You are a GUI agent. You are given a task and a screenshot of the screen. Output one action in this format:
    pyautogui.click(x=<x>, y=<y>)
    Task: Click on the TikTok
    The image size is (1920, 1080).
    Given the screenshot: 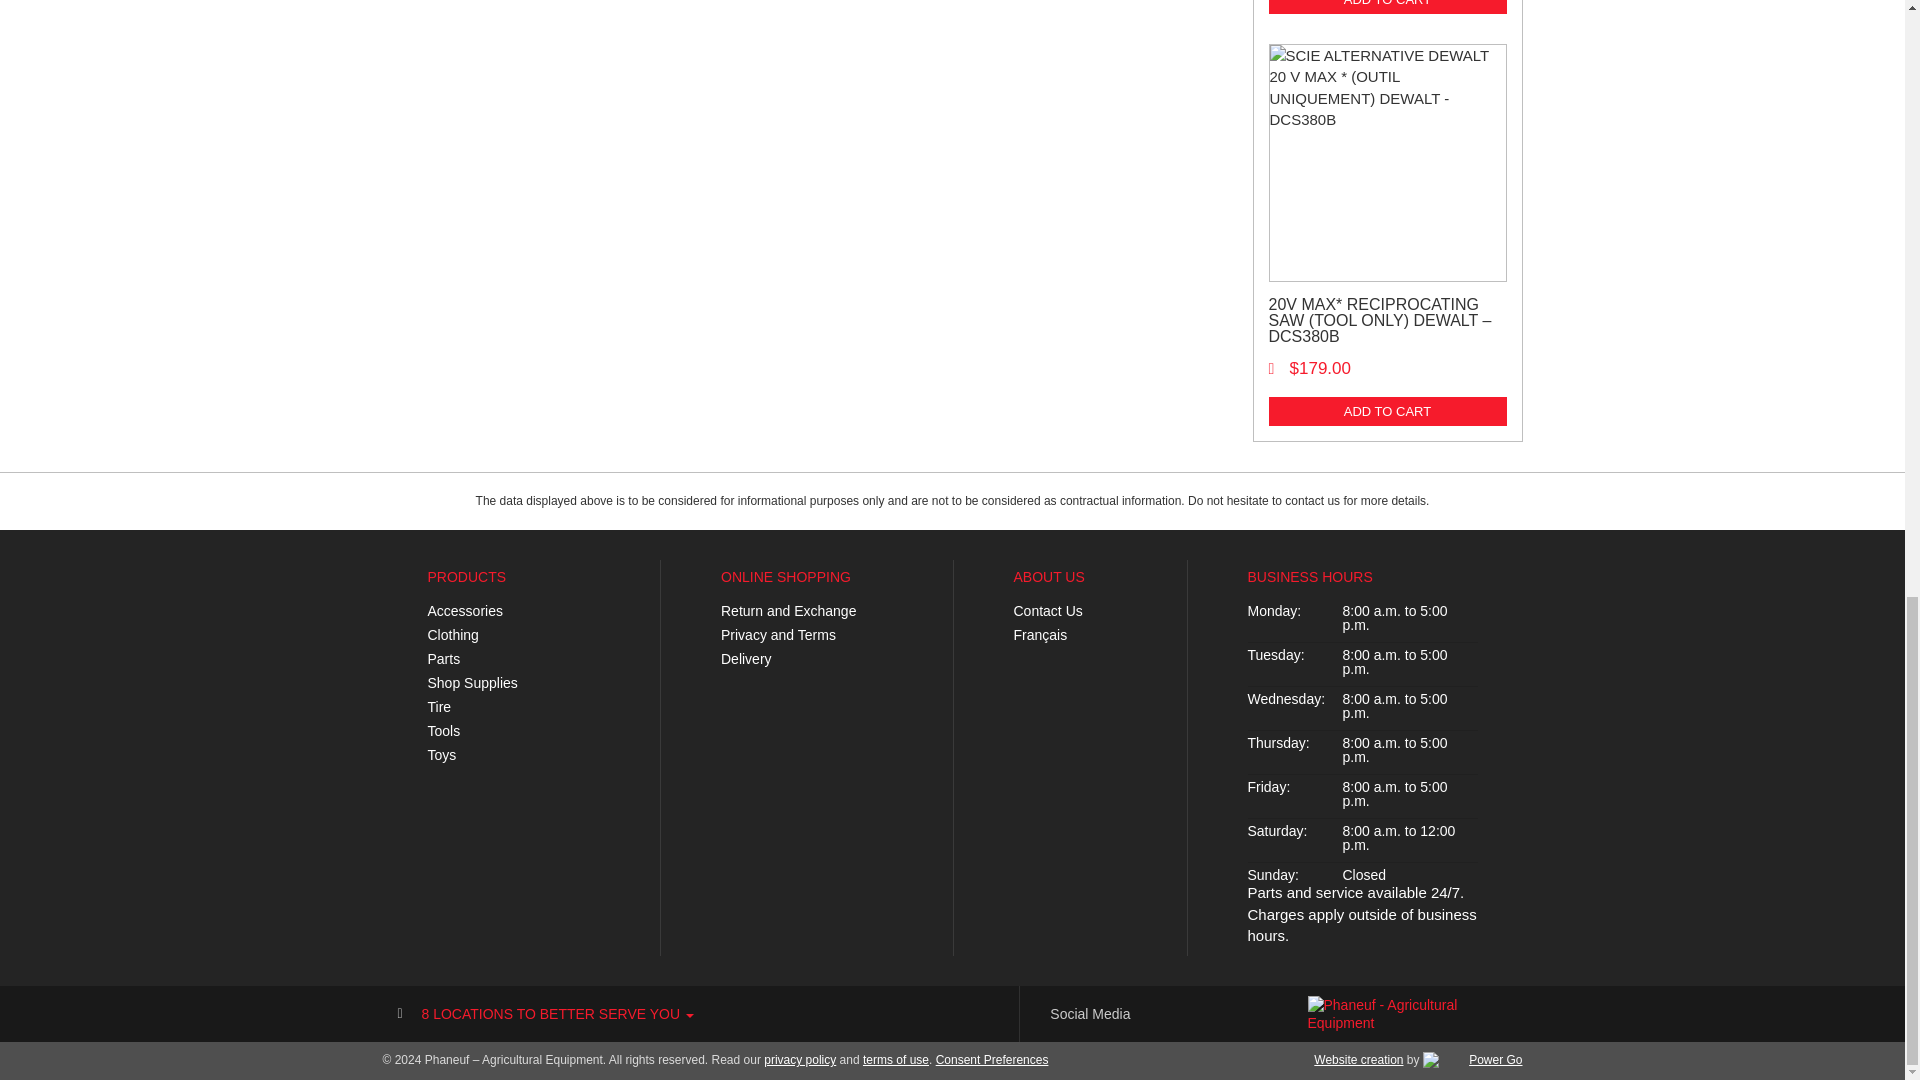 What is the action you would take?
    pyautogui.click(x=1239, y=1014)
    